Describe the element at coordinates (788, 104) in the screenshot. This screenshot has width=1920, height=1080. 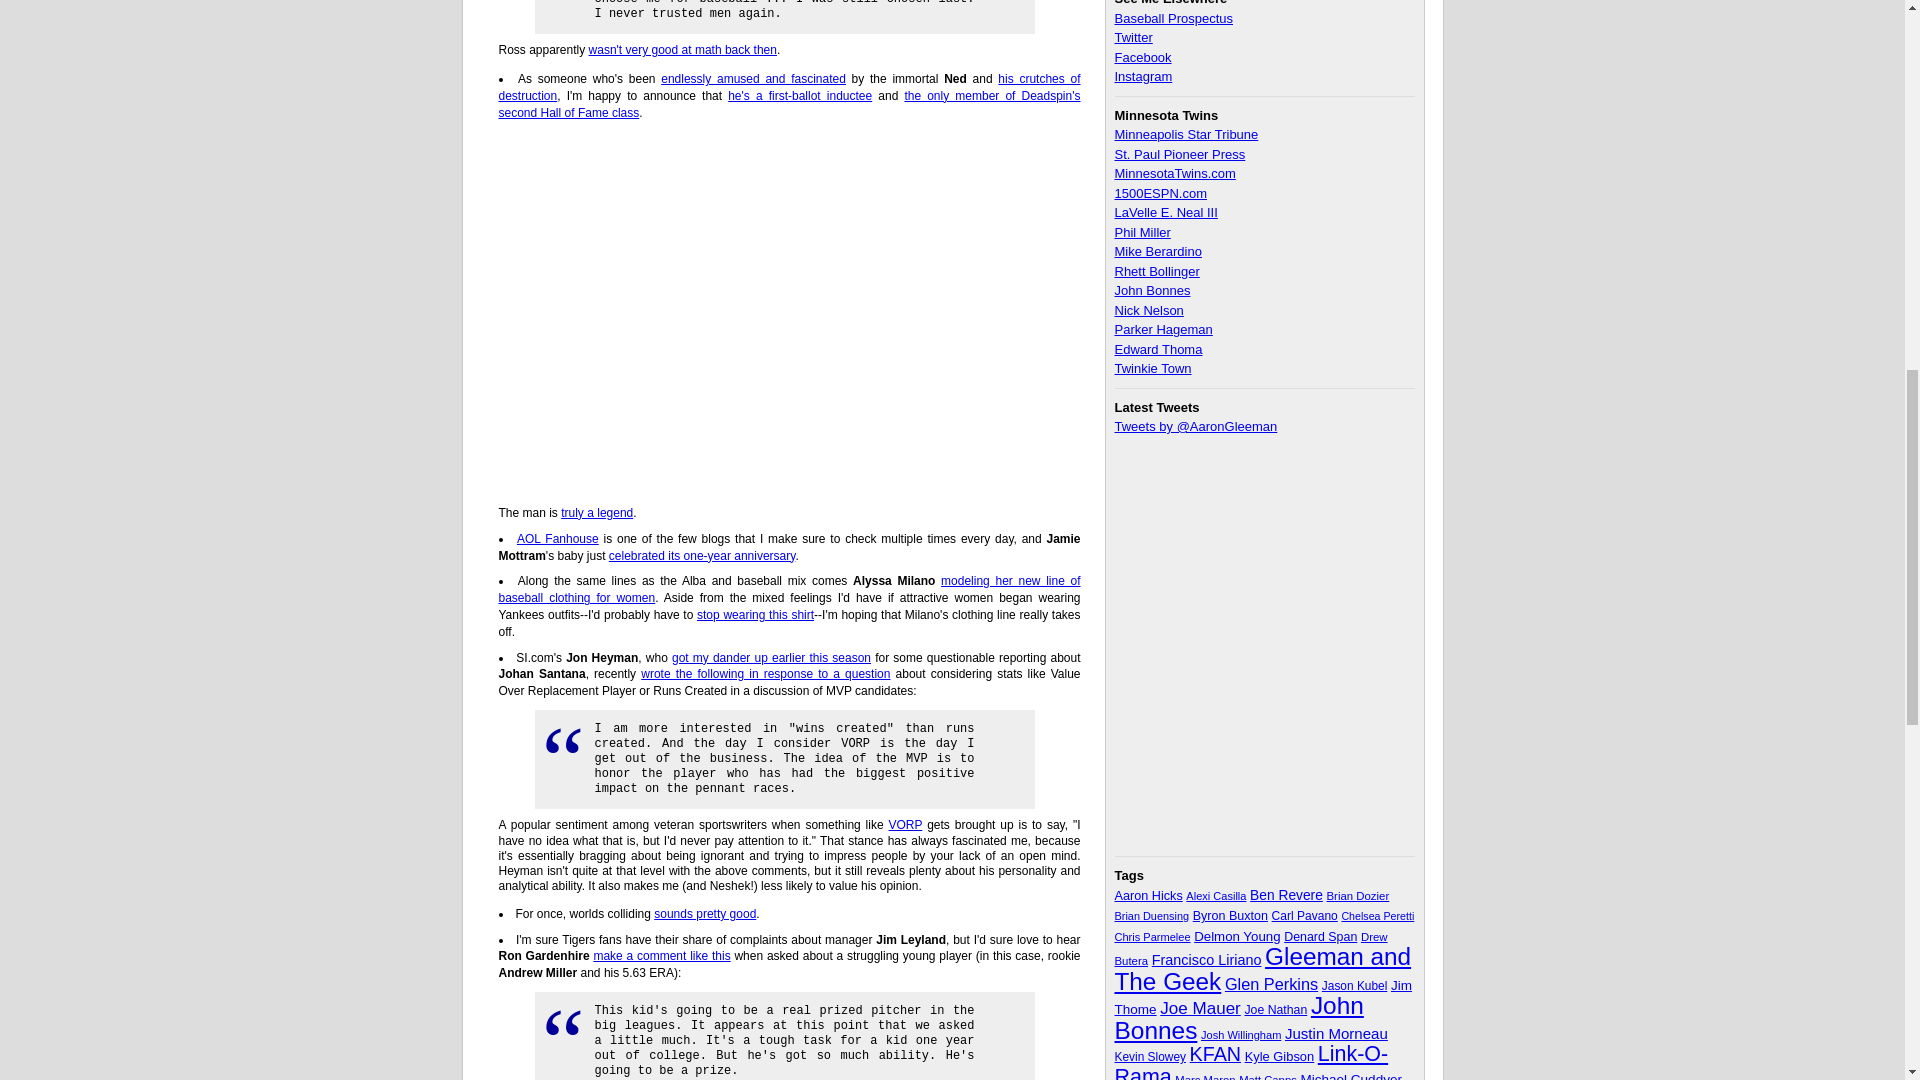
I see `the only member of Deadspin's second Hall of Fame class` at that location.